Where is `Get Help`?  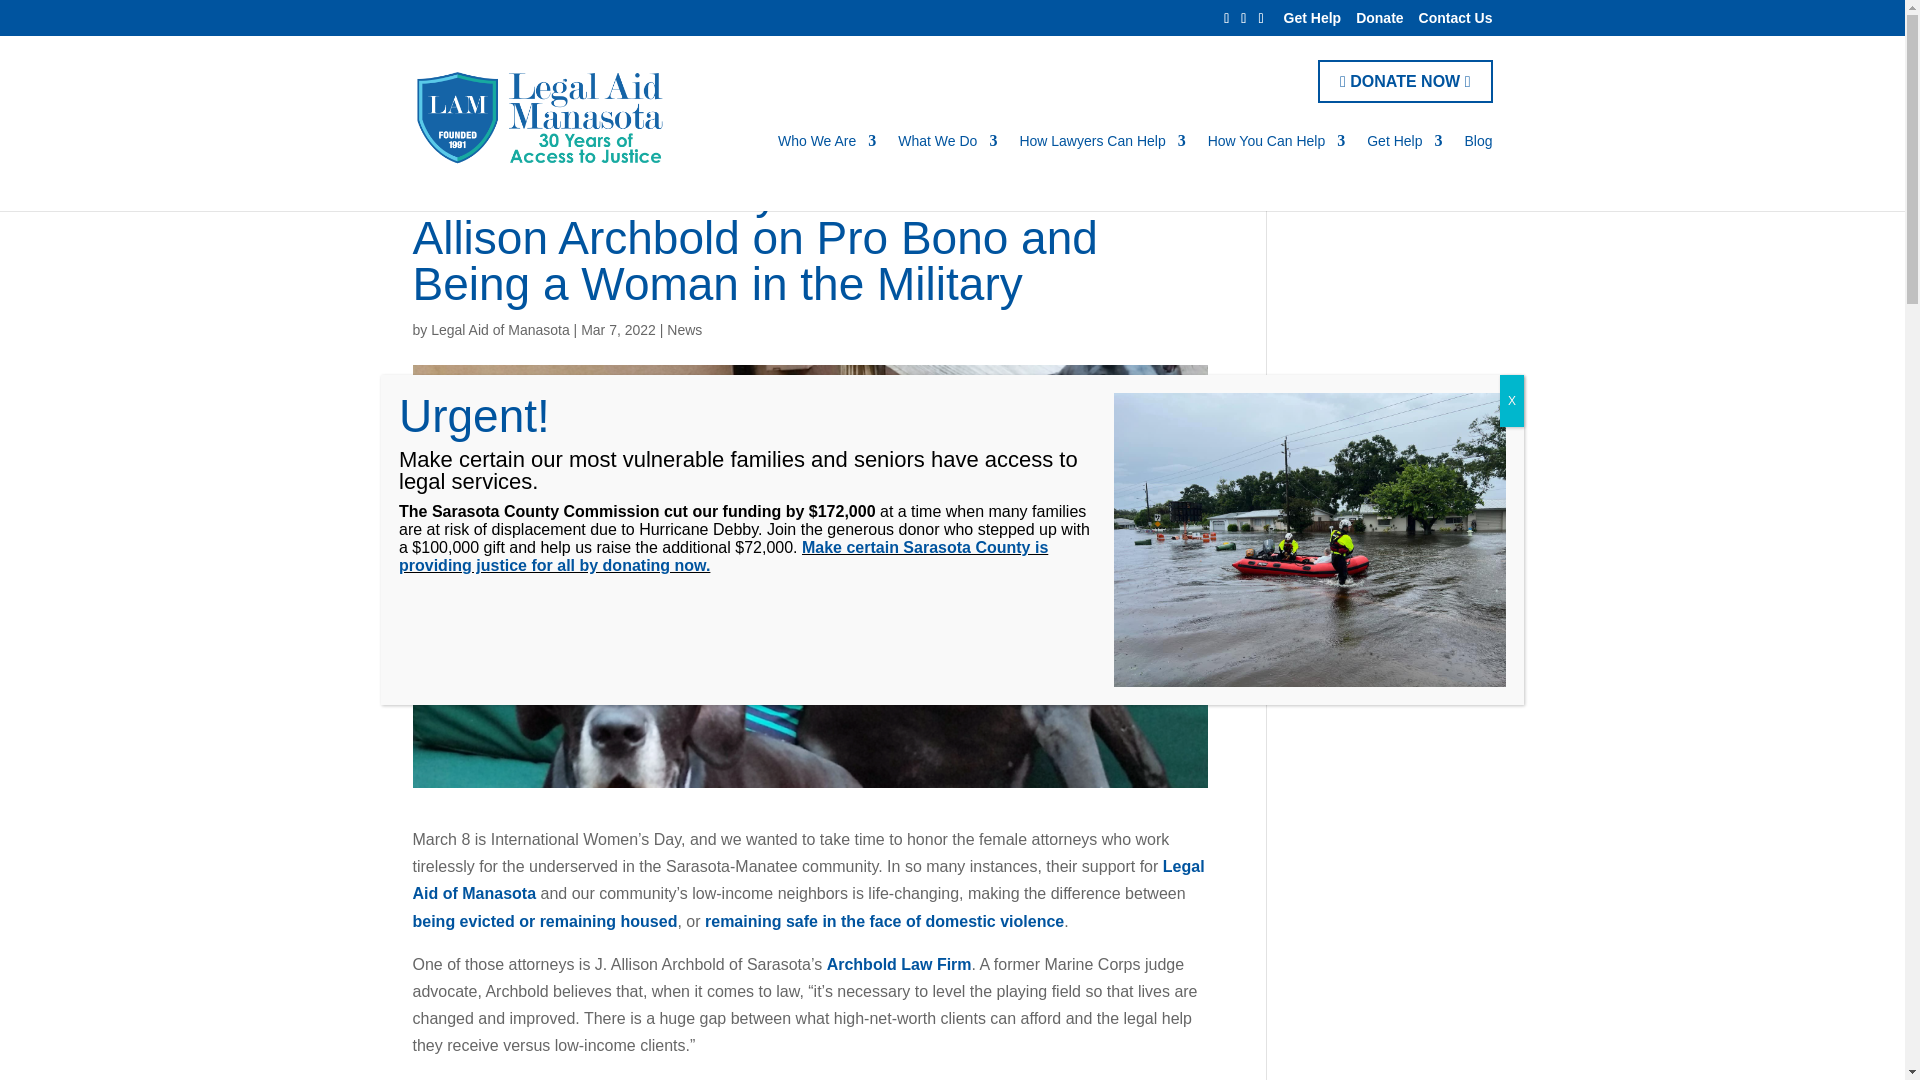
Get Help is located at coordinates (1313, 22).